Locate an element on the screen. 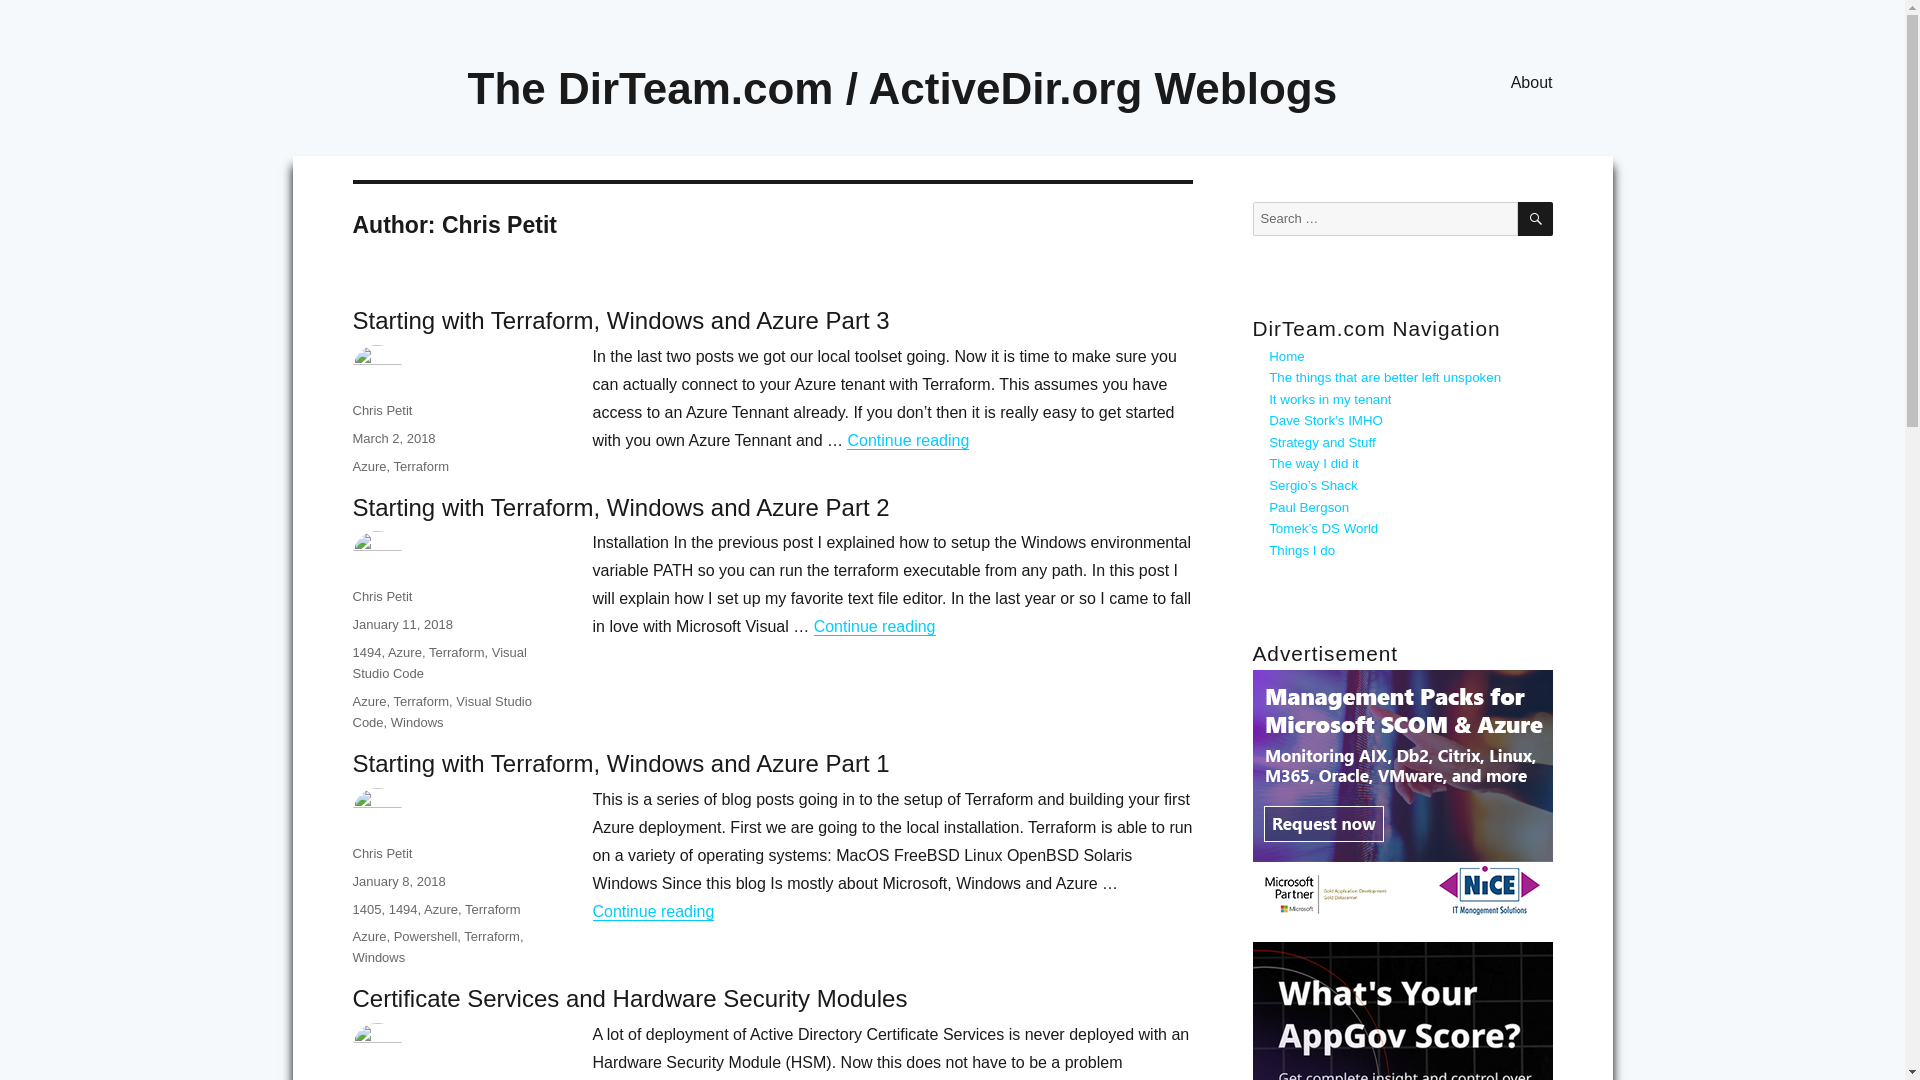  Azure is located at coordinates (368, 936).